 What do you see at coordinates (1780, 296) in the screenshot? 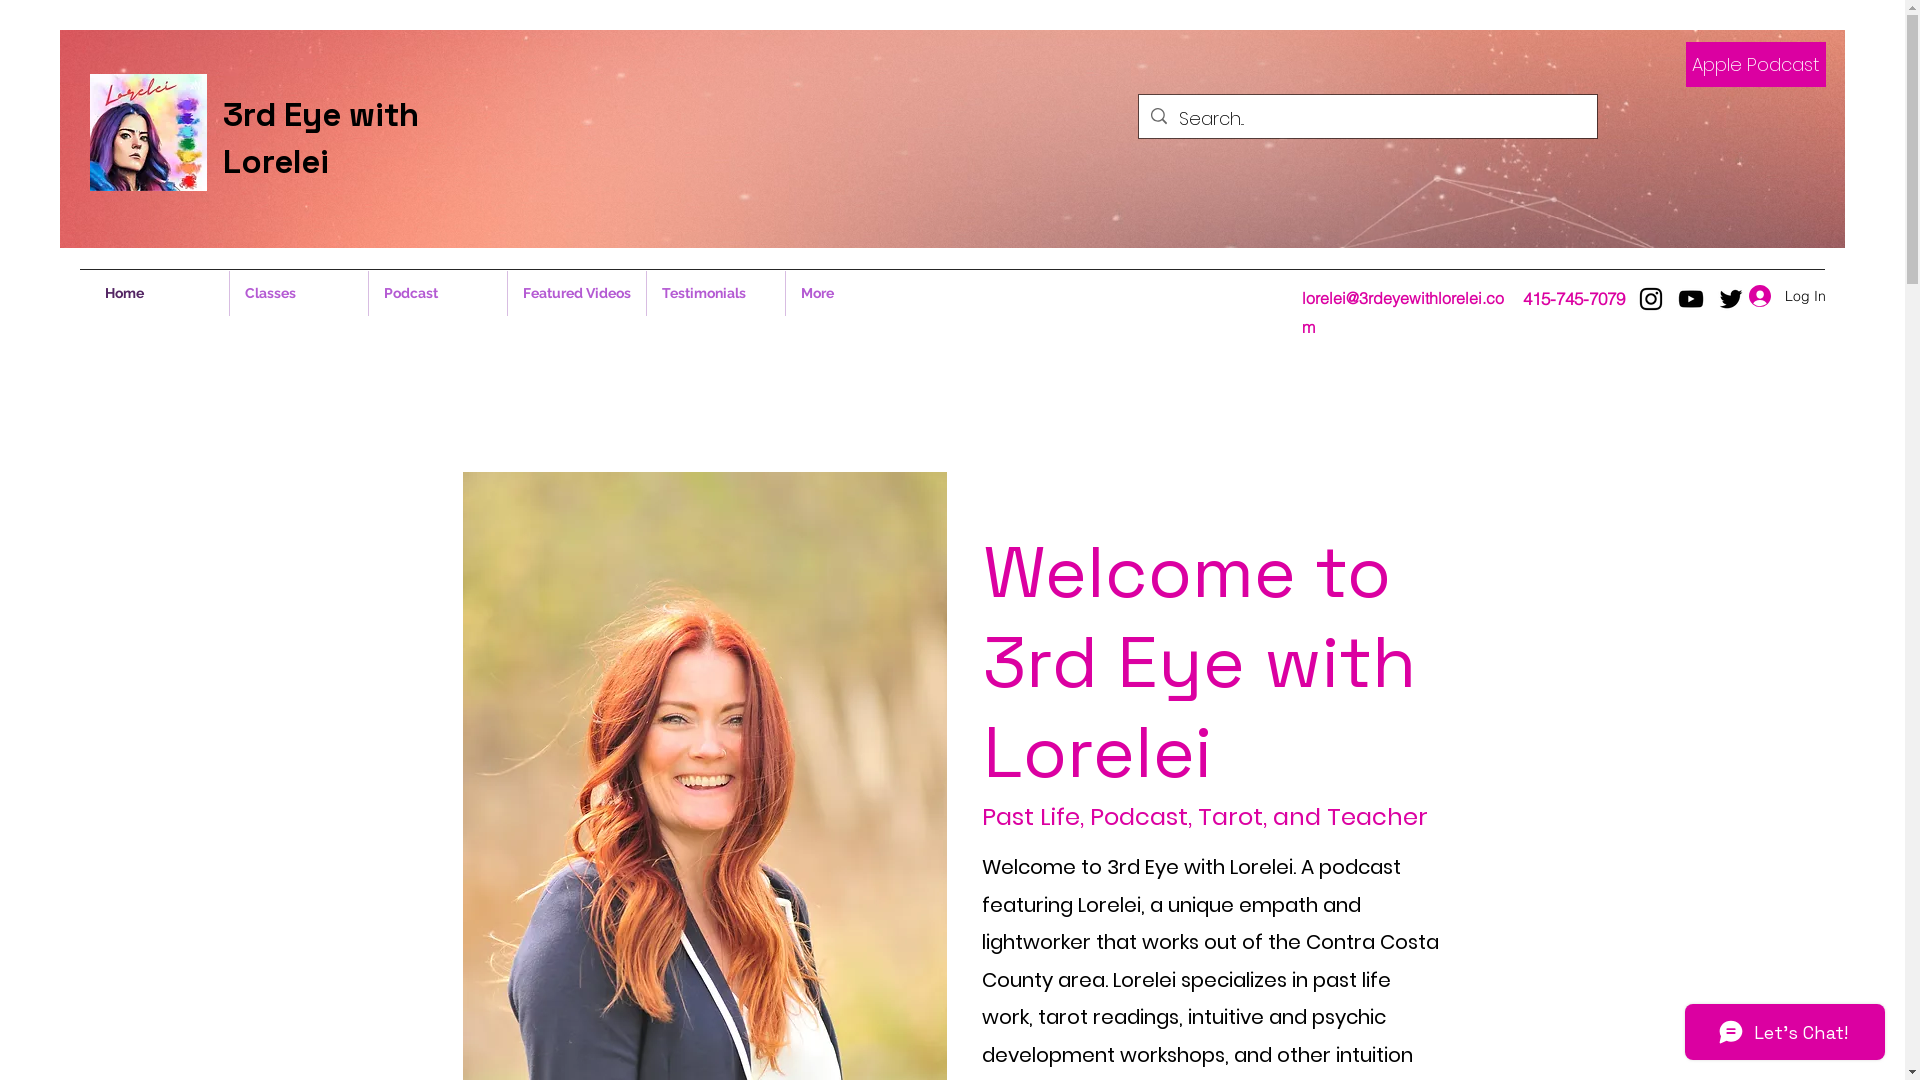
I see `Log In` at bounding box center [1780, 296].